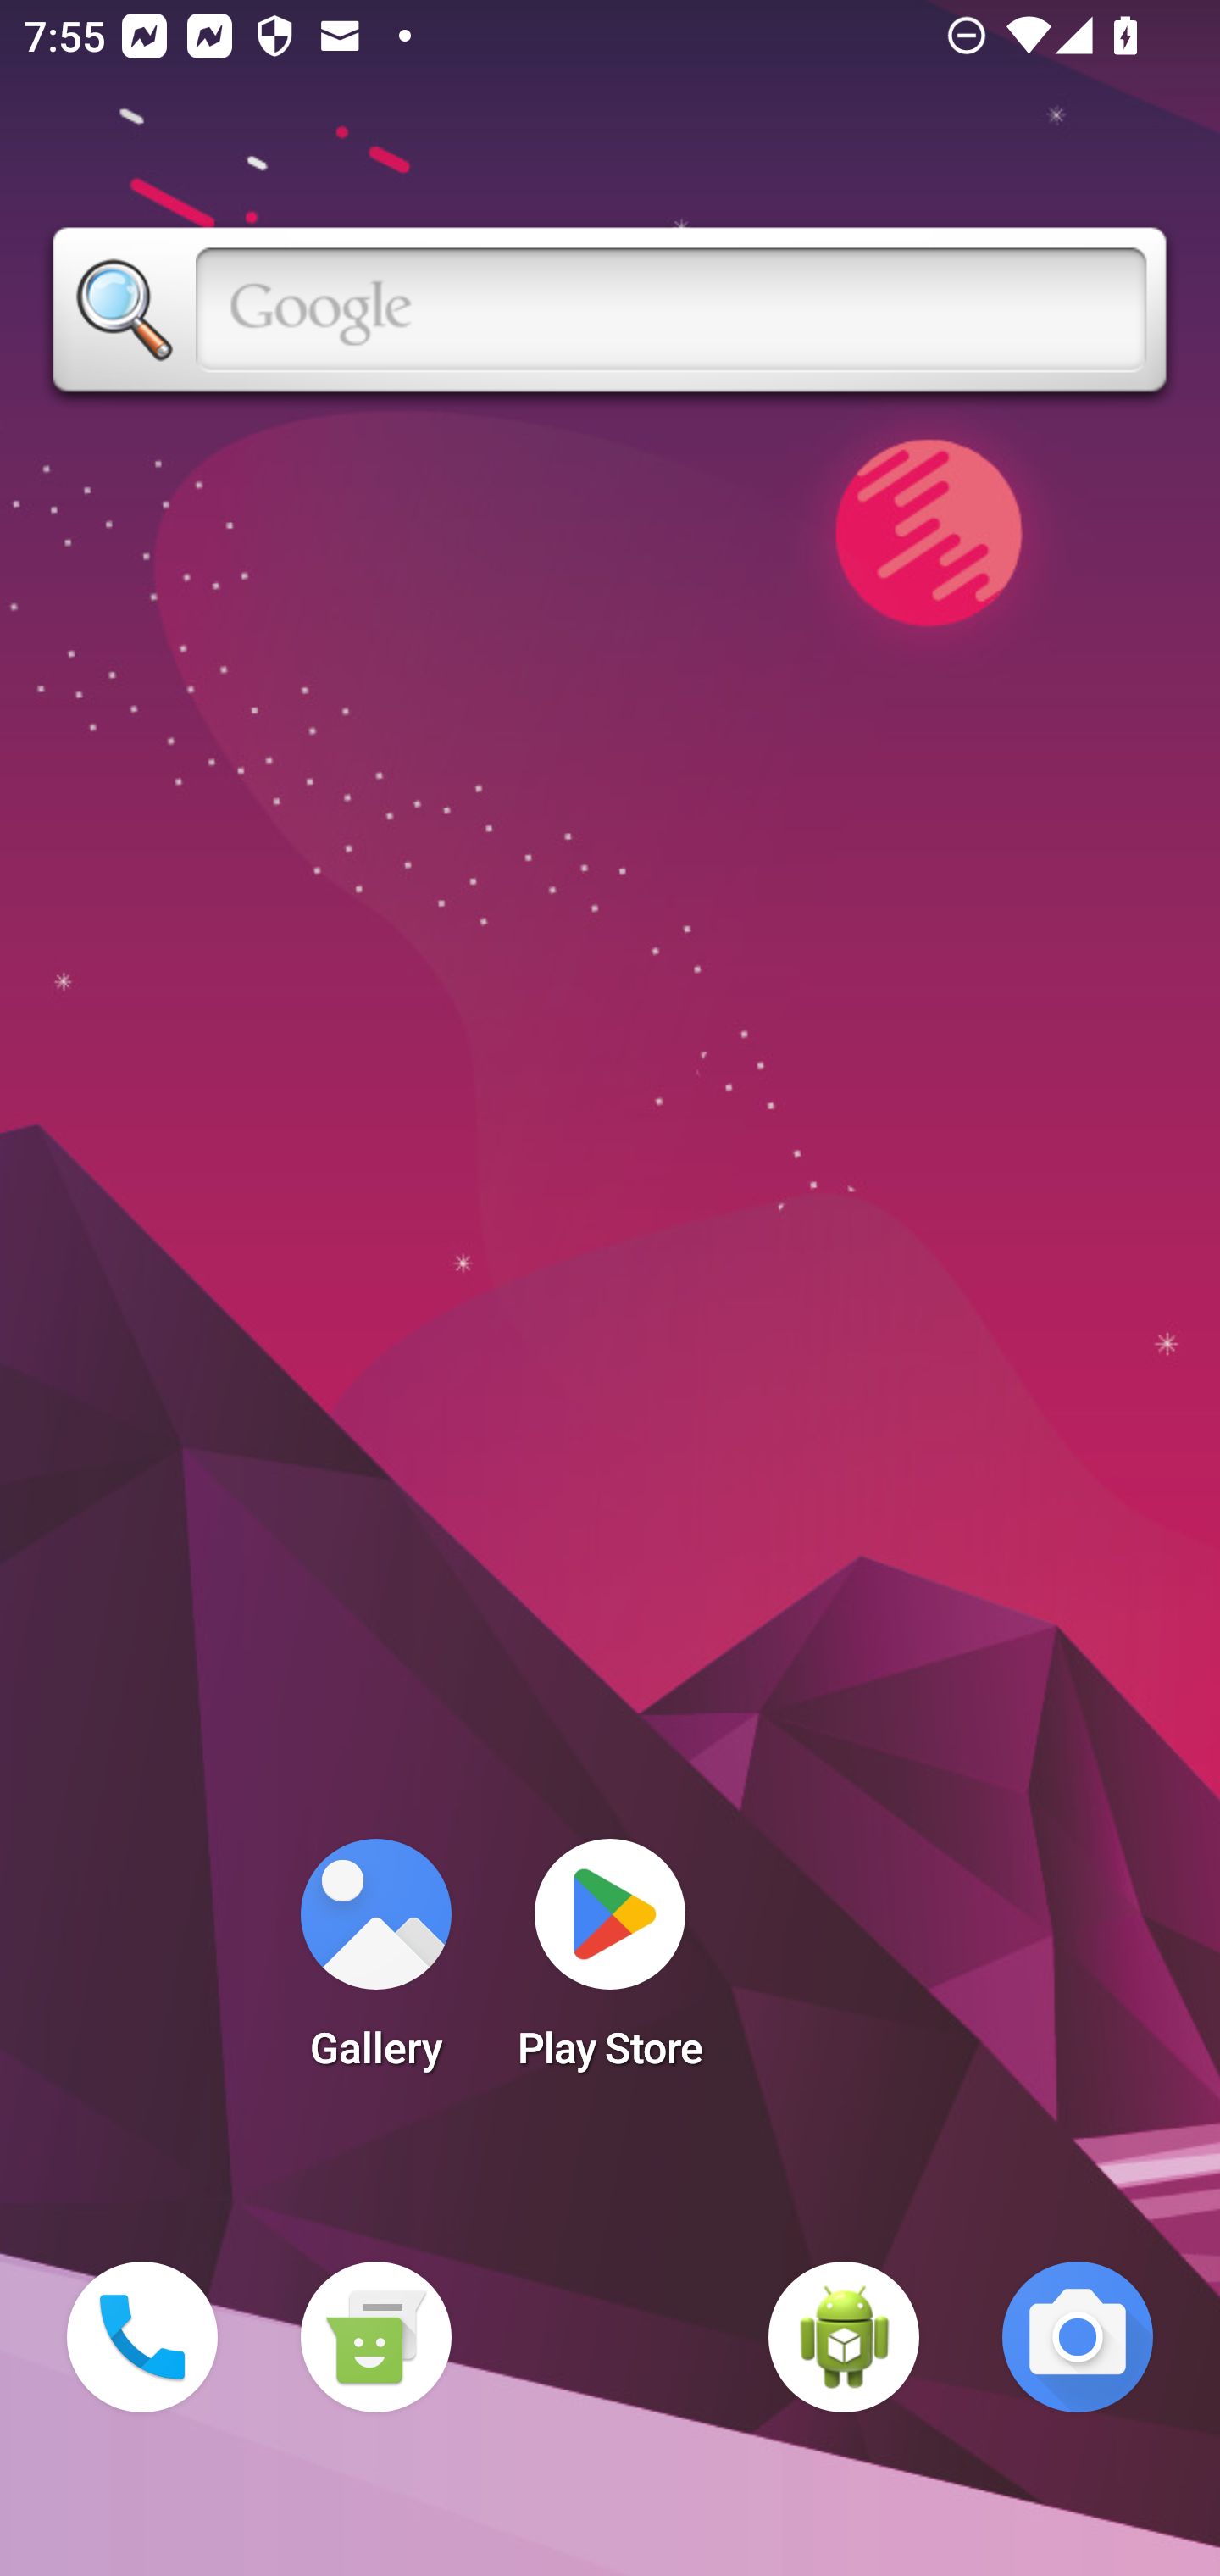 The width and height of the screenshot is (1220, 2576). I want to click on Play Store, so click(610, 1964).